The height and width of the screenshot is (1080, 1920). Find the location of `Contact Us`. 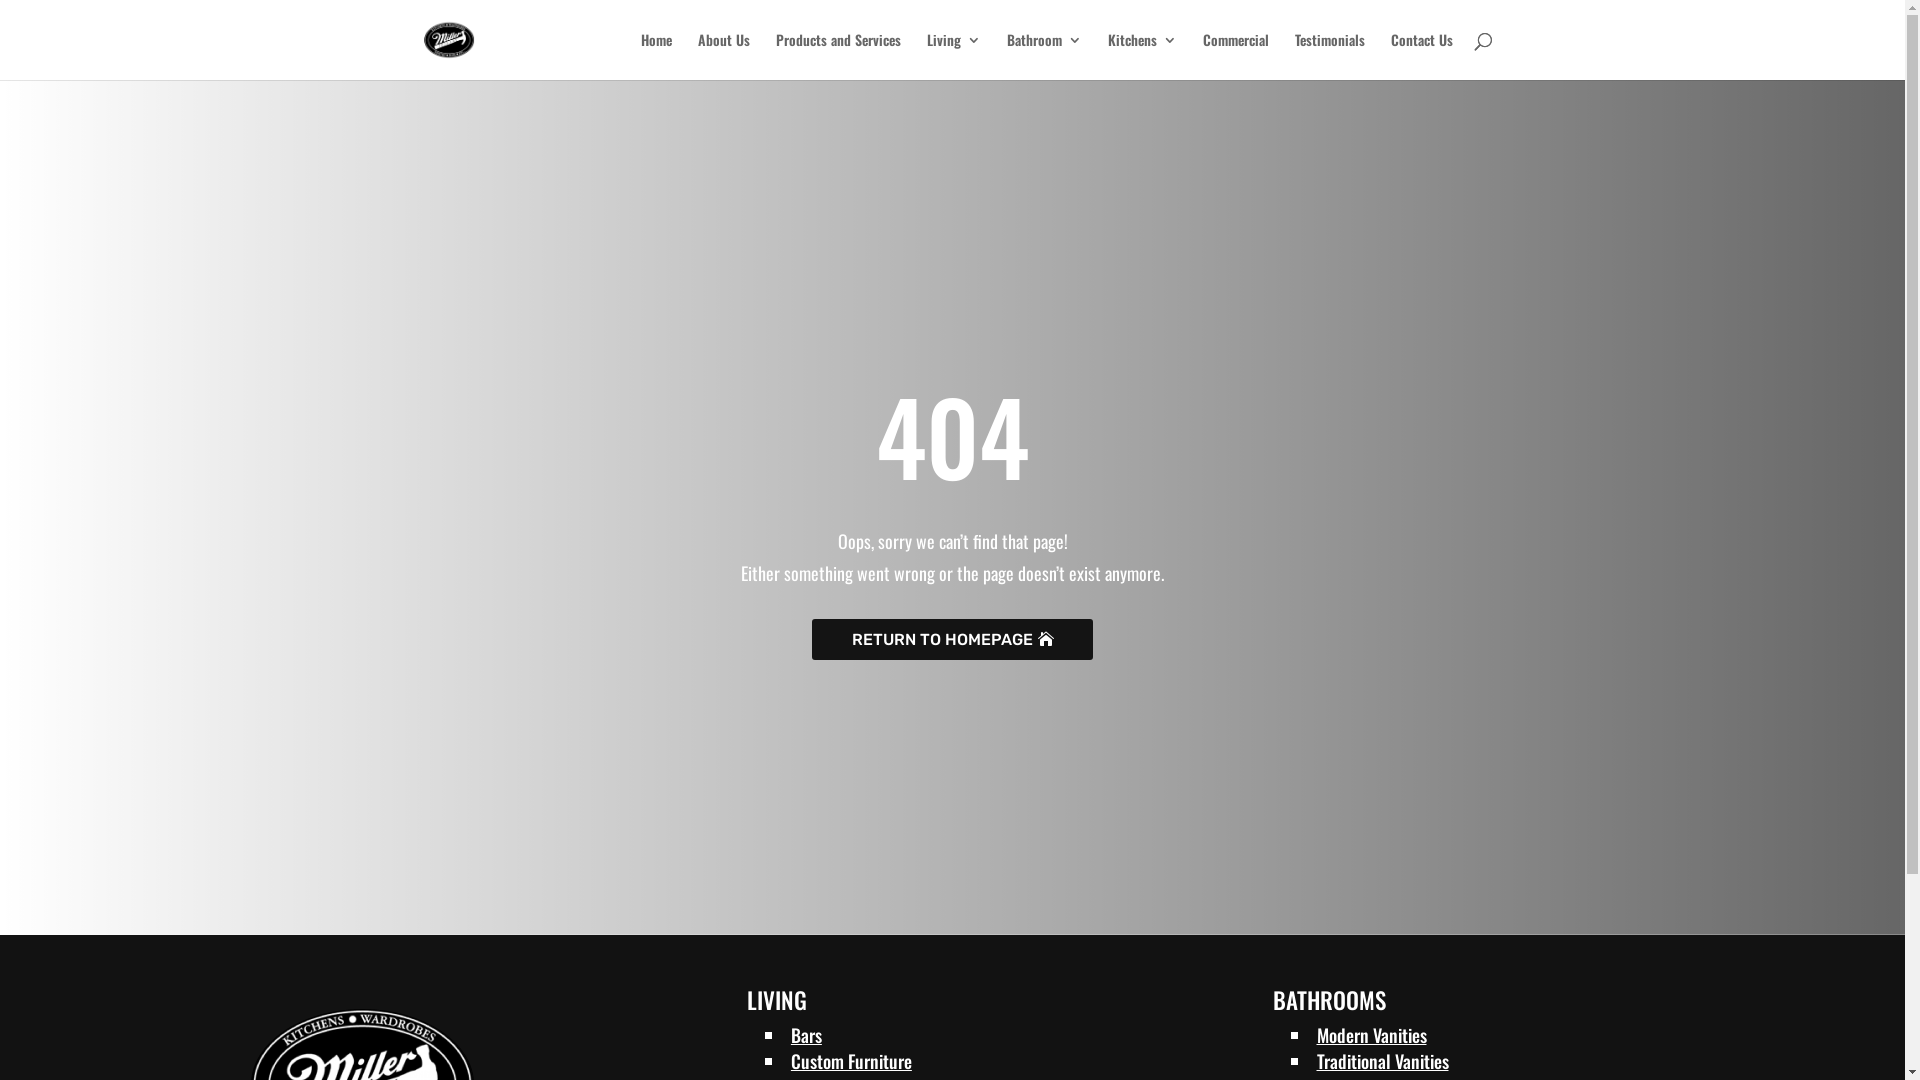

Contact Us is located at coordinates (1421, 56).